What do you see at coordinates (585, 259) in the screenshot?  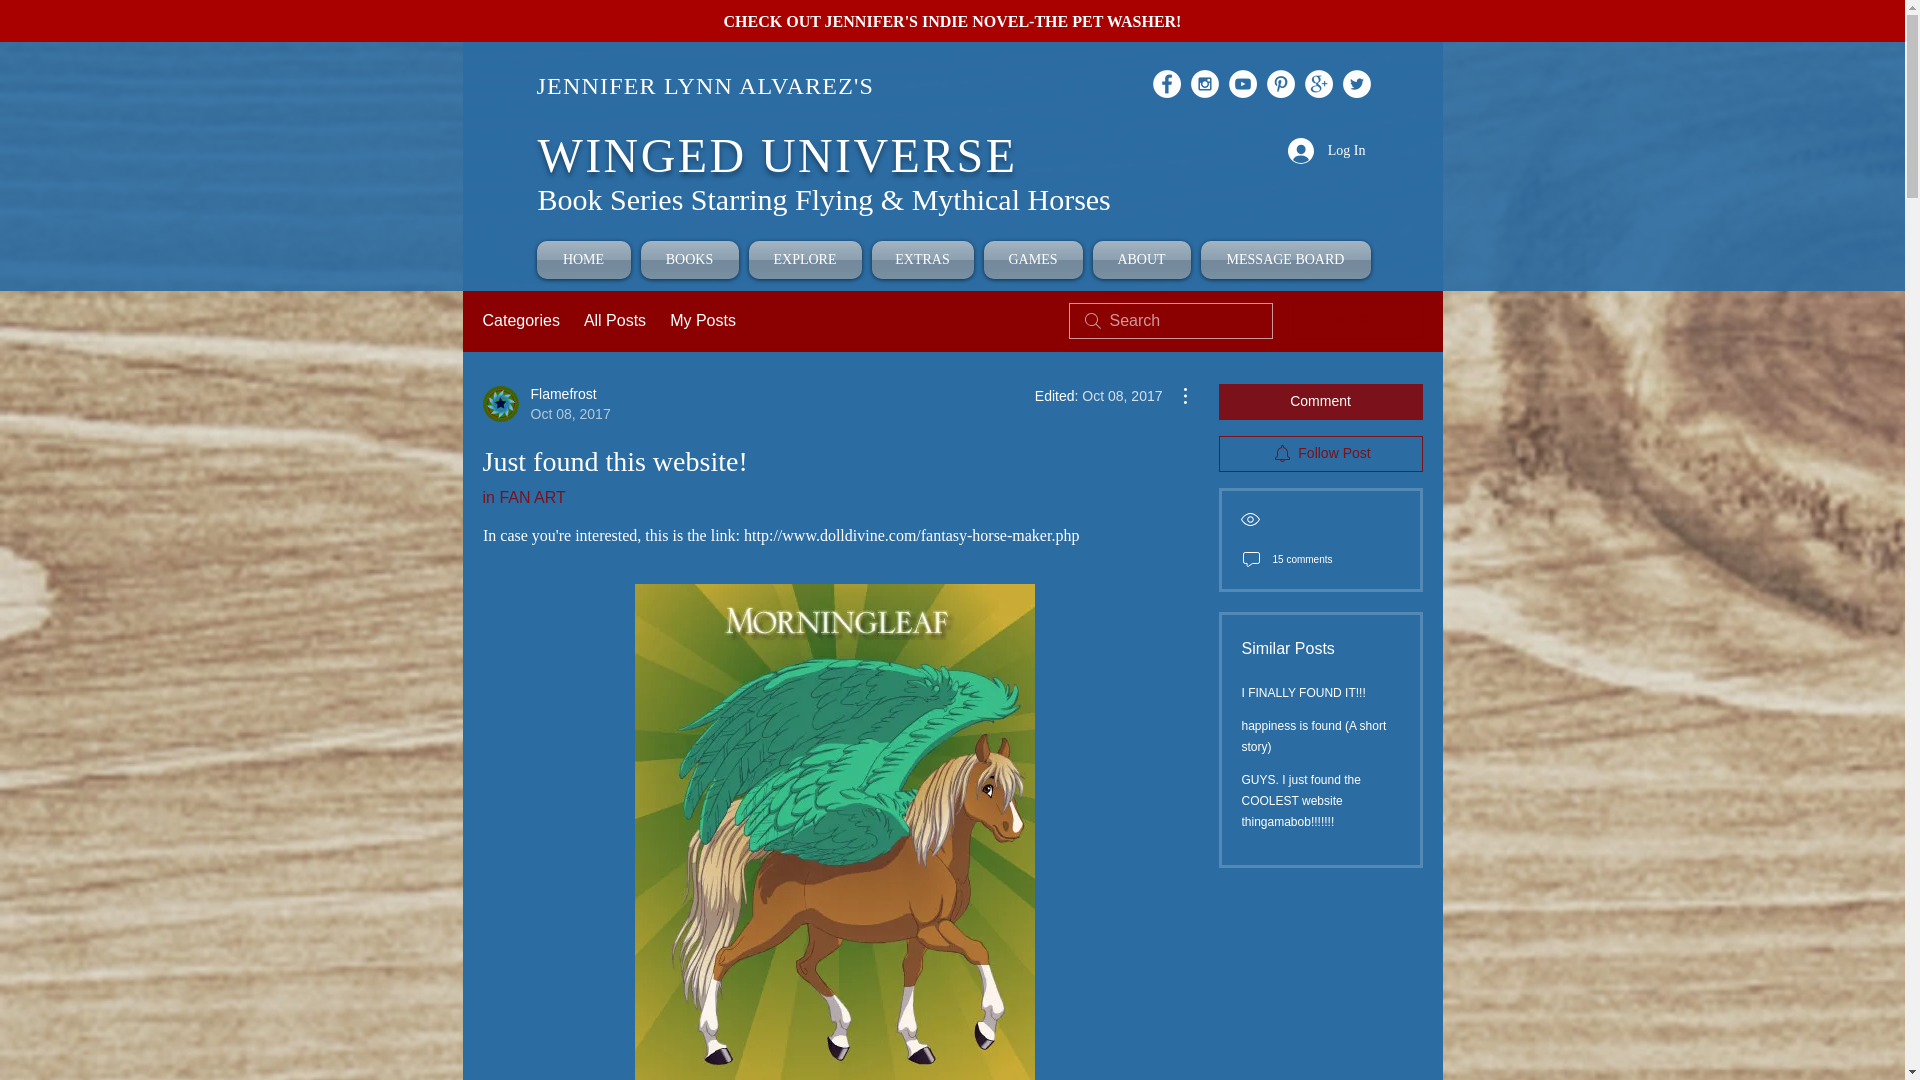 I see `HOME` at bounding box center [585, 259].